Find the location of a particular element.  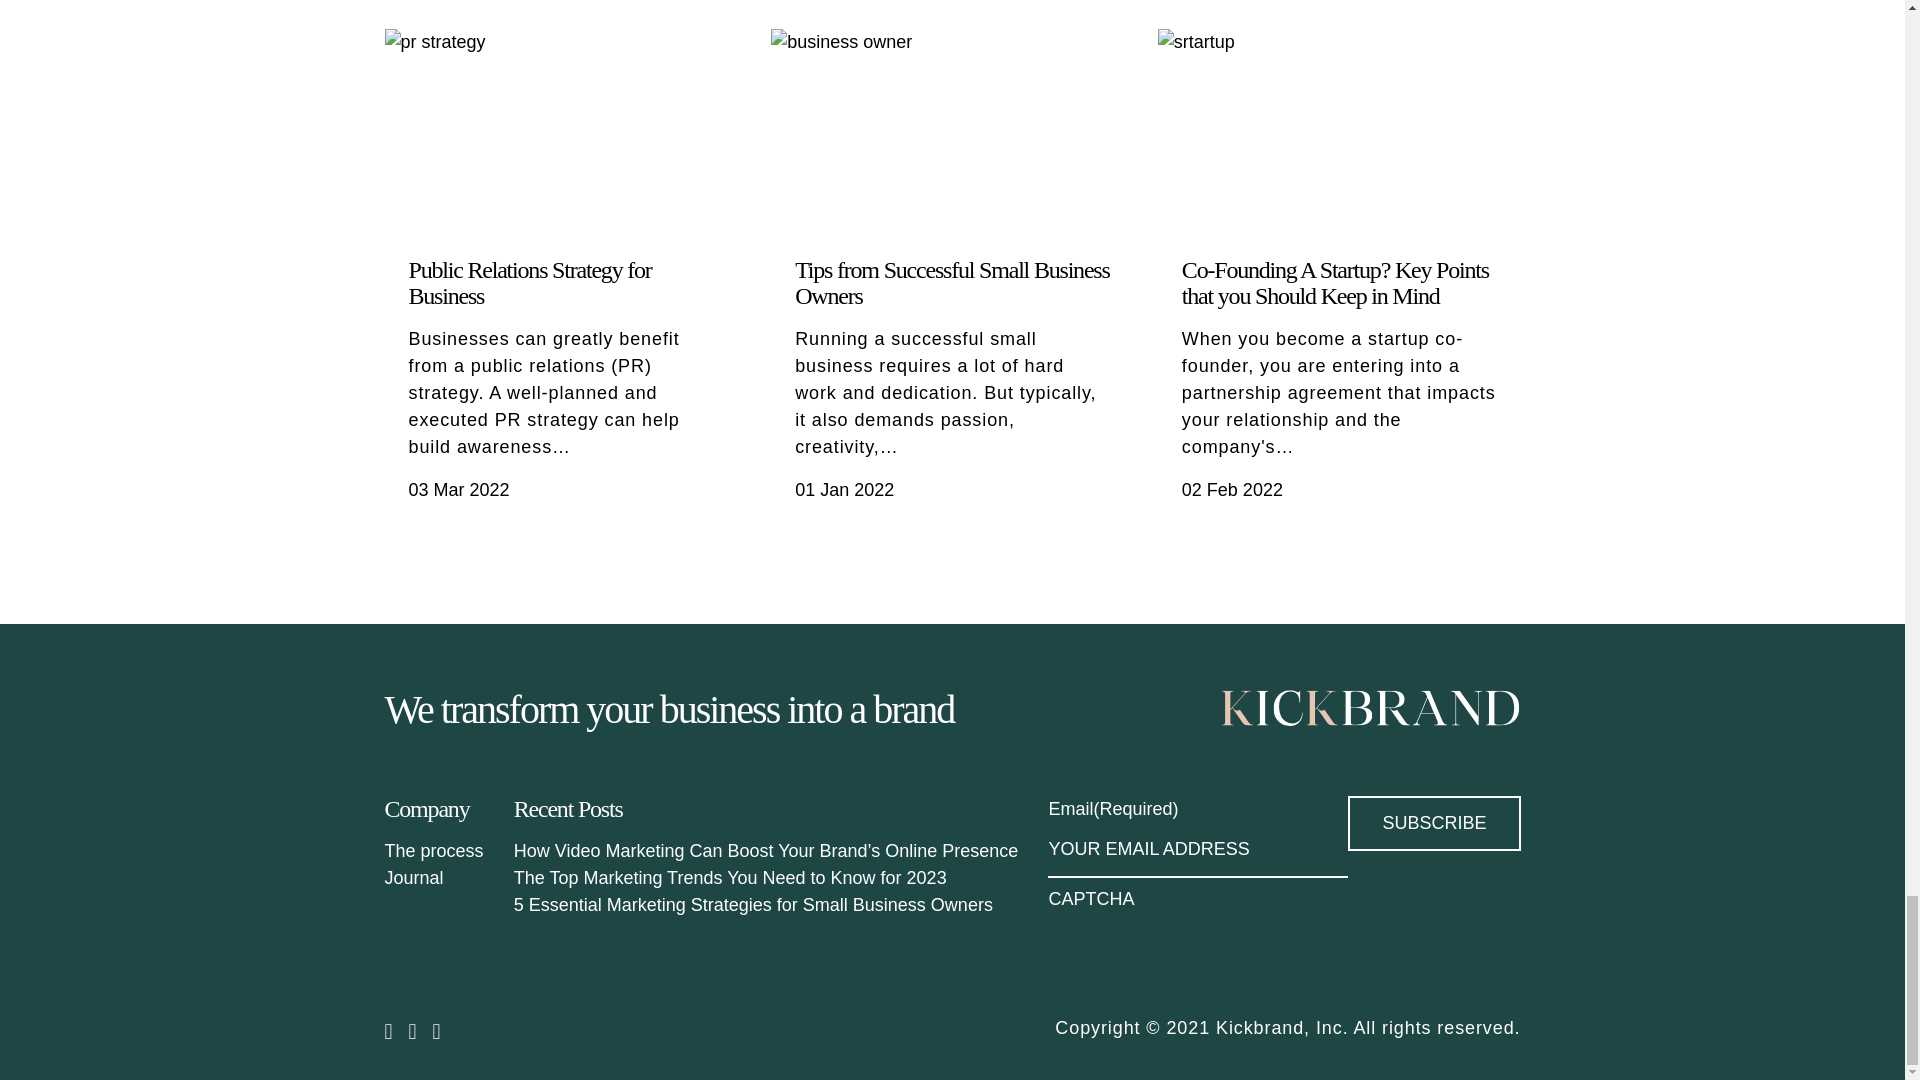

Kickbrand is located at coordinates (1370, 710).